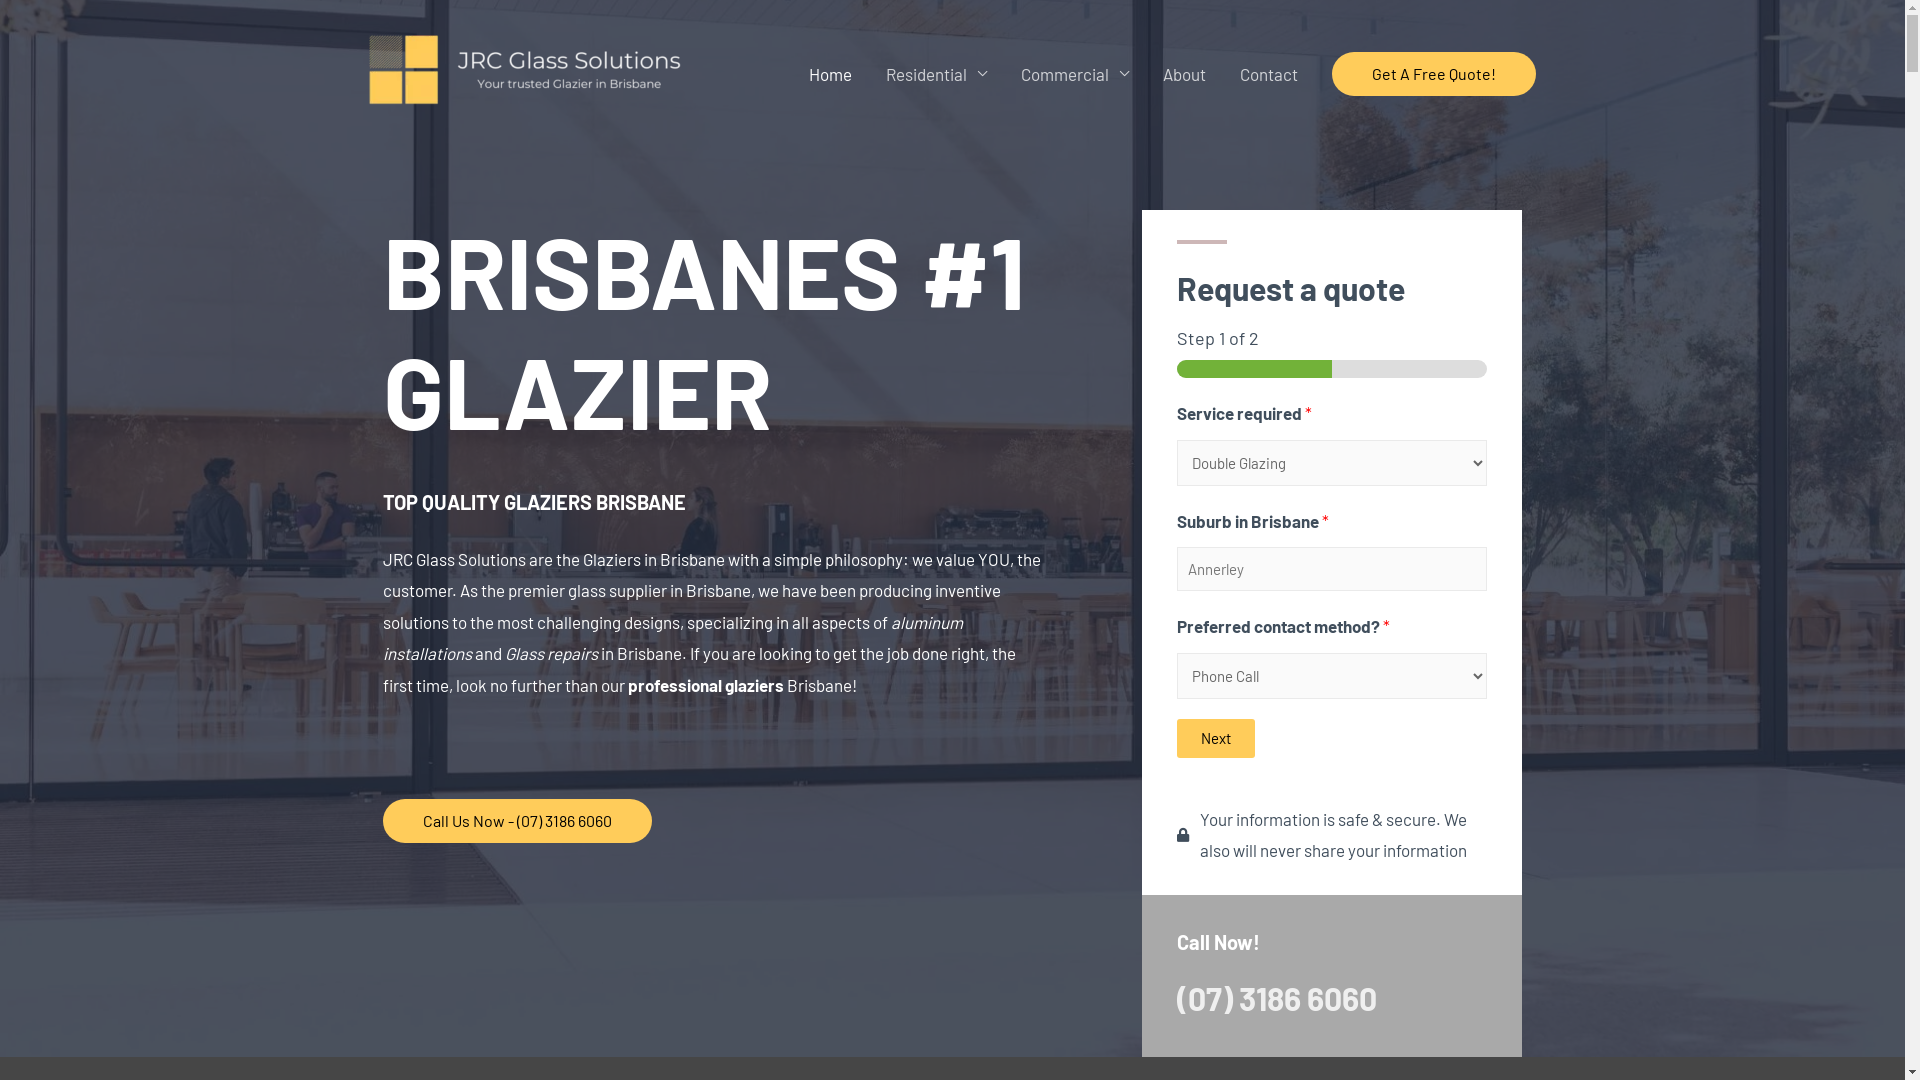 This screenshot has width=1920, height=1080. Describe the element at coordinates (1268, 74) in the screenshot. I see `Contact` at that location.